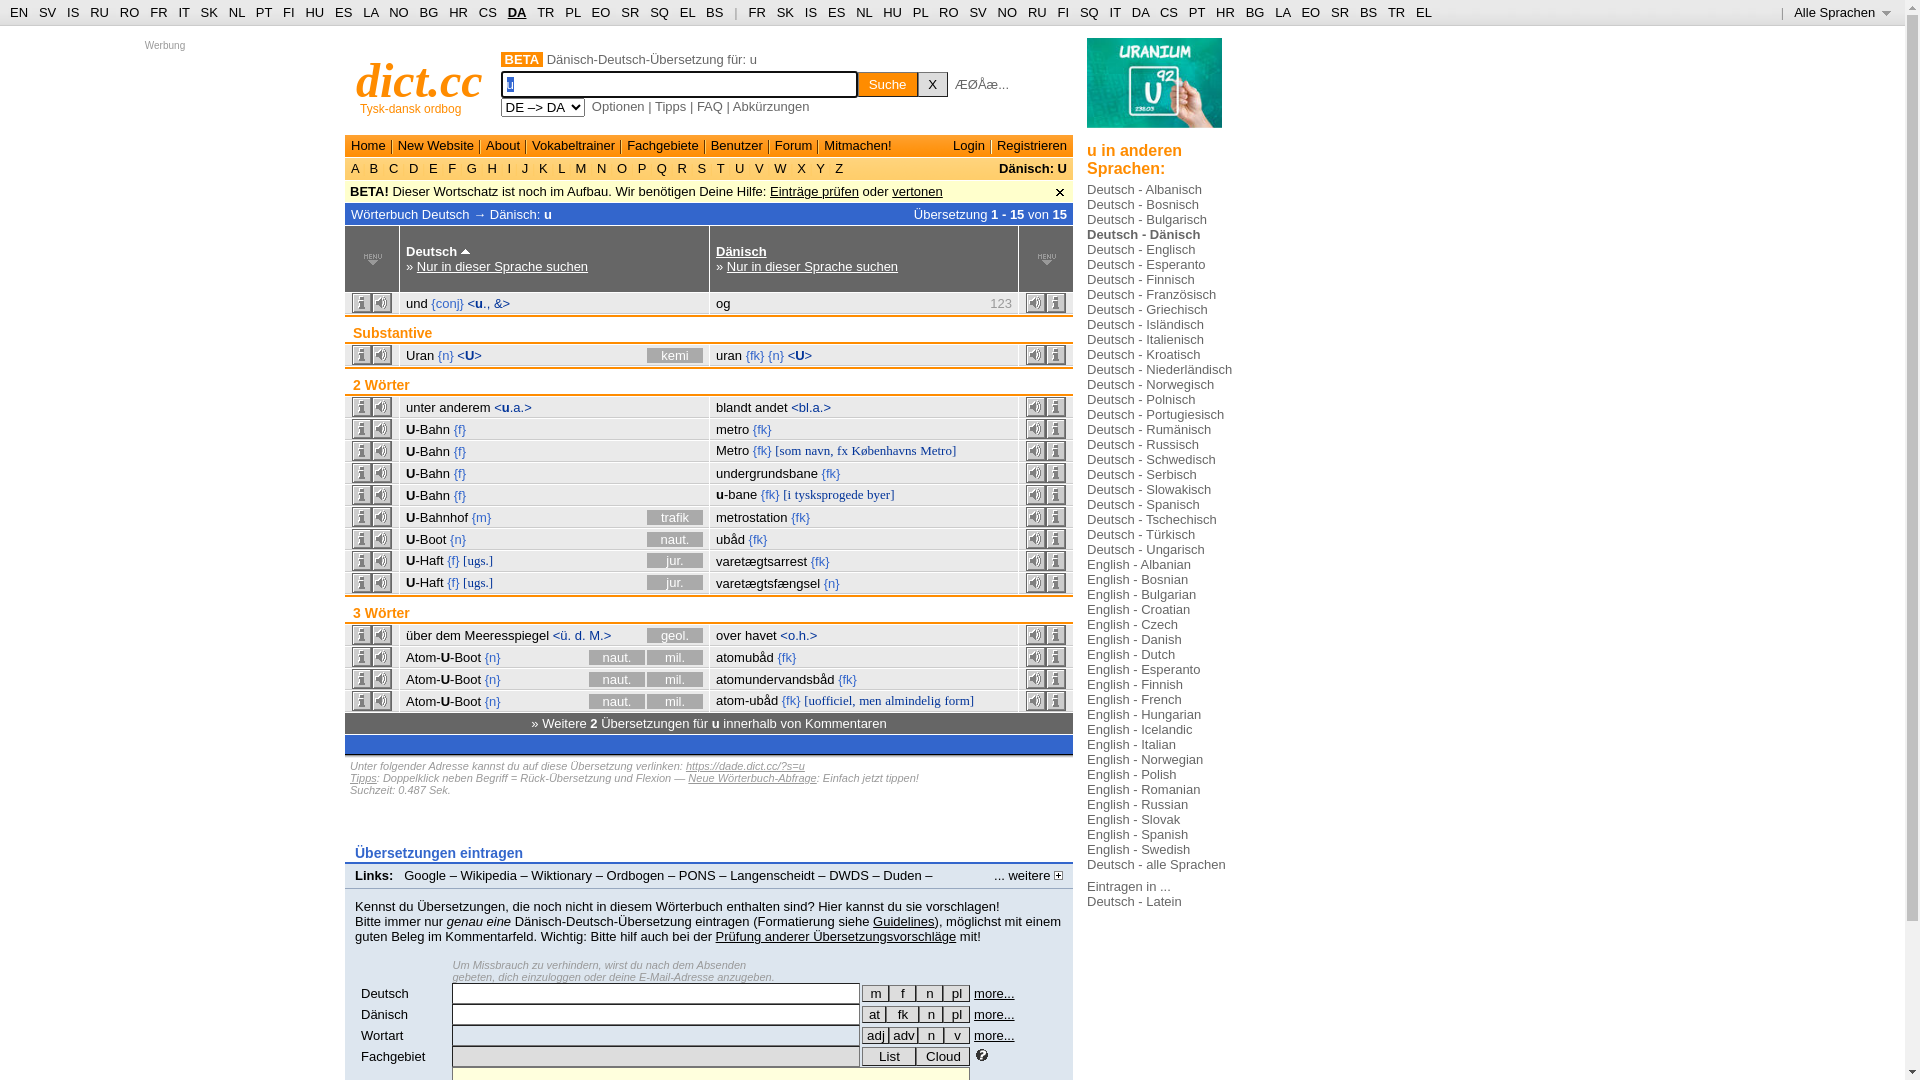 Image resolution: width=1920 pixels, height=1080 pixels. What do you see at coordinates (1131, 654) in the screenshot?
I see `English - Dutch` at bounding box center [1131, 654].